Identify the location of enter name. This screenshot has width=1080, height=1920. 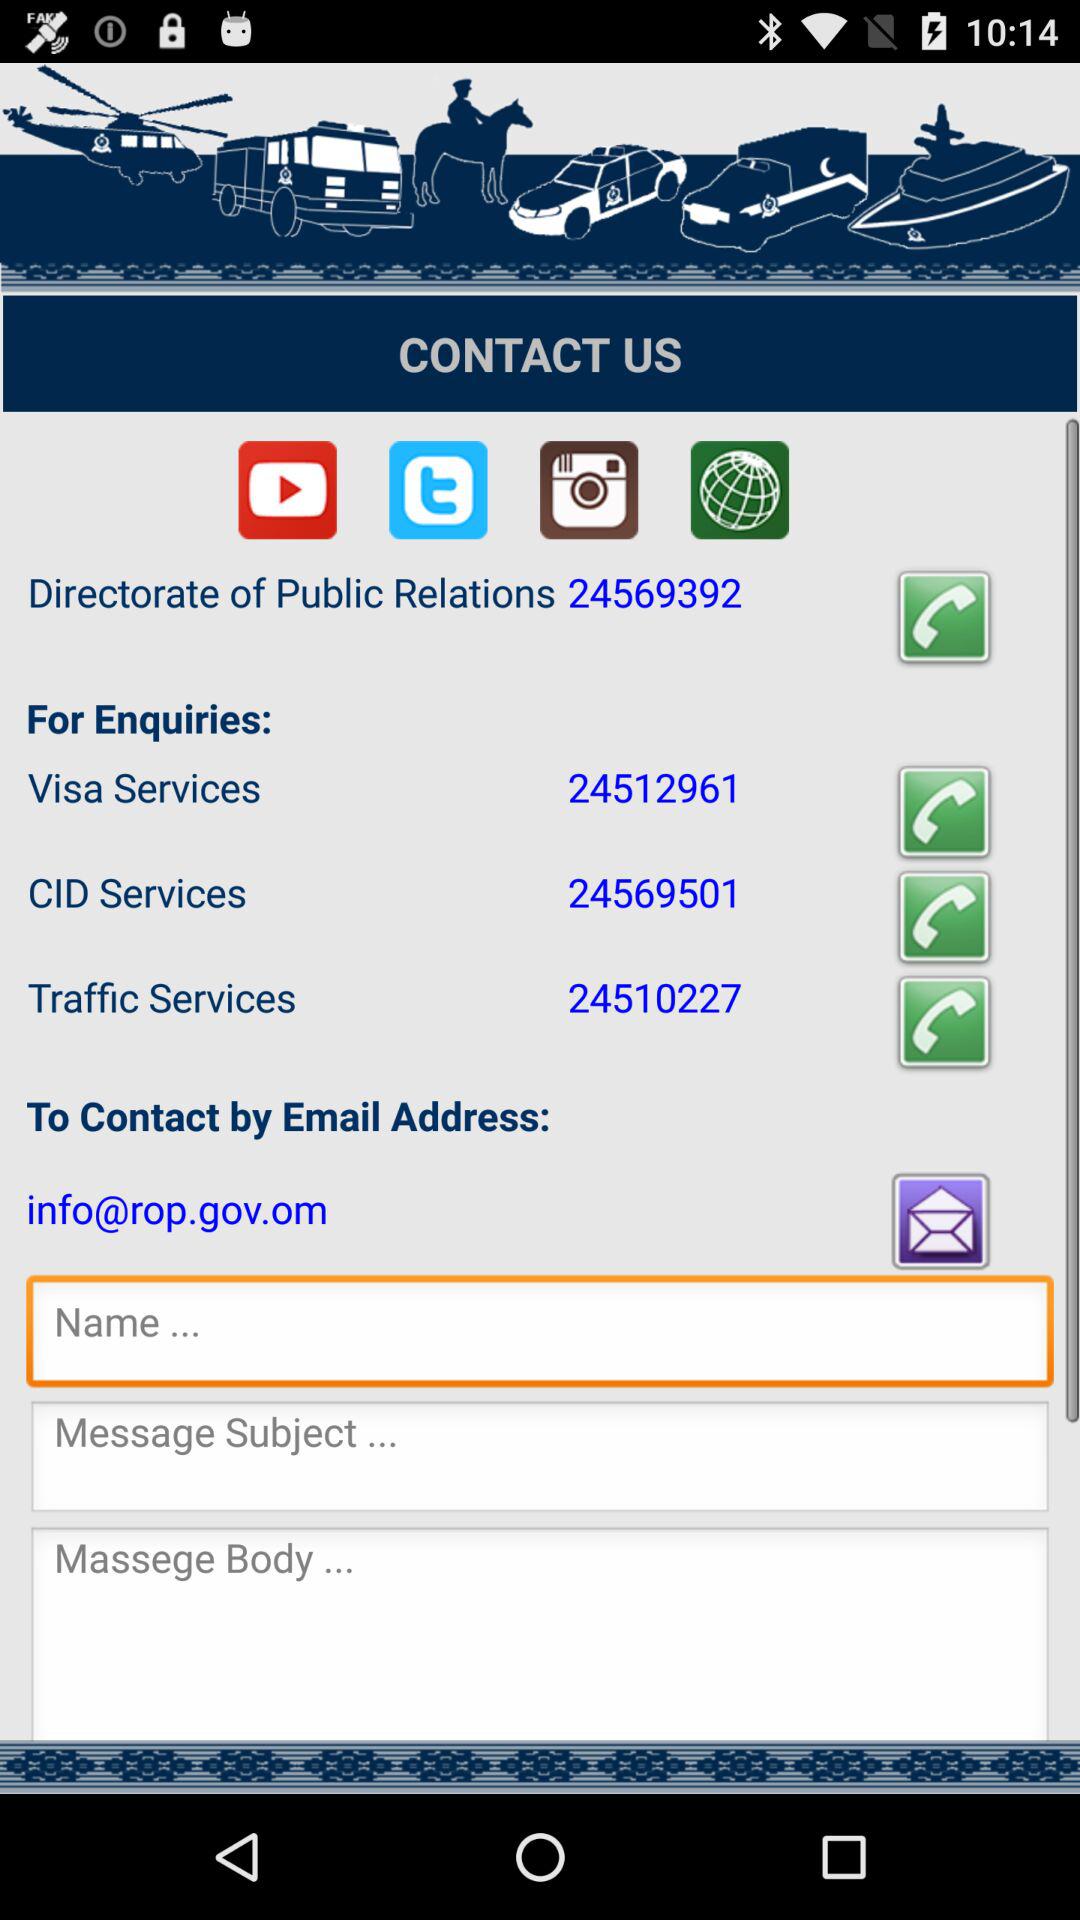
(540, 1336).